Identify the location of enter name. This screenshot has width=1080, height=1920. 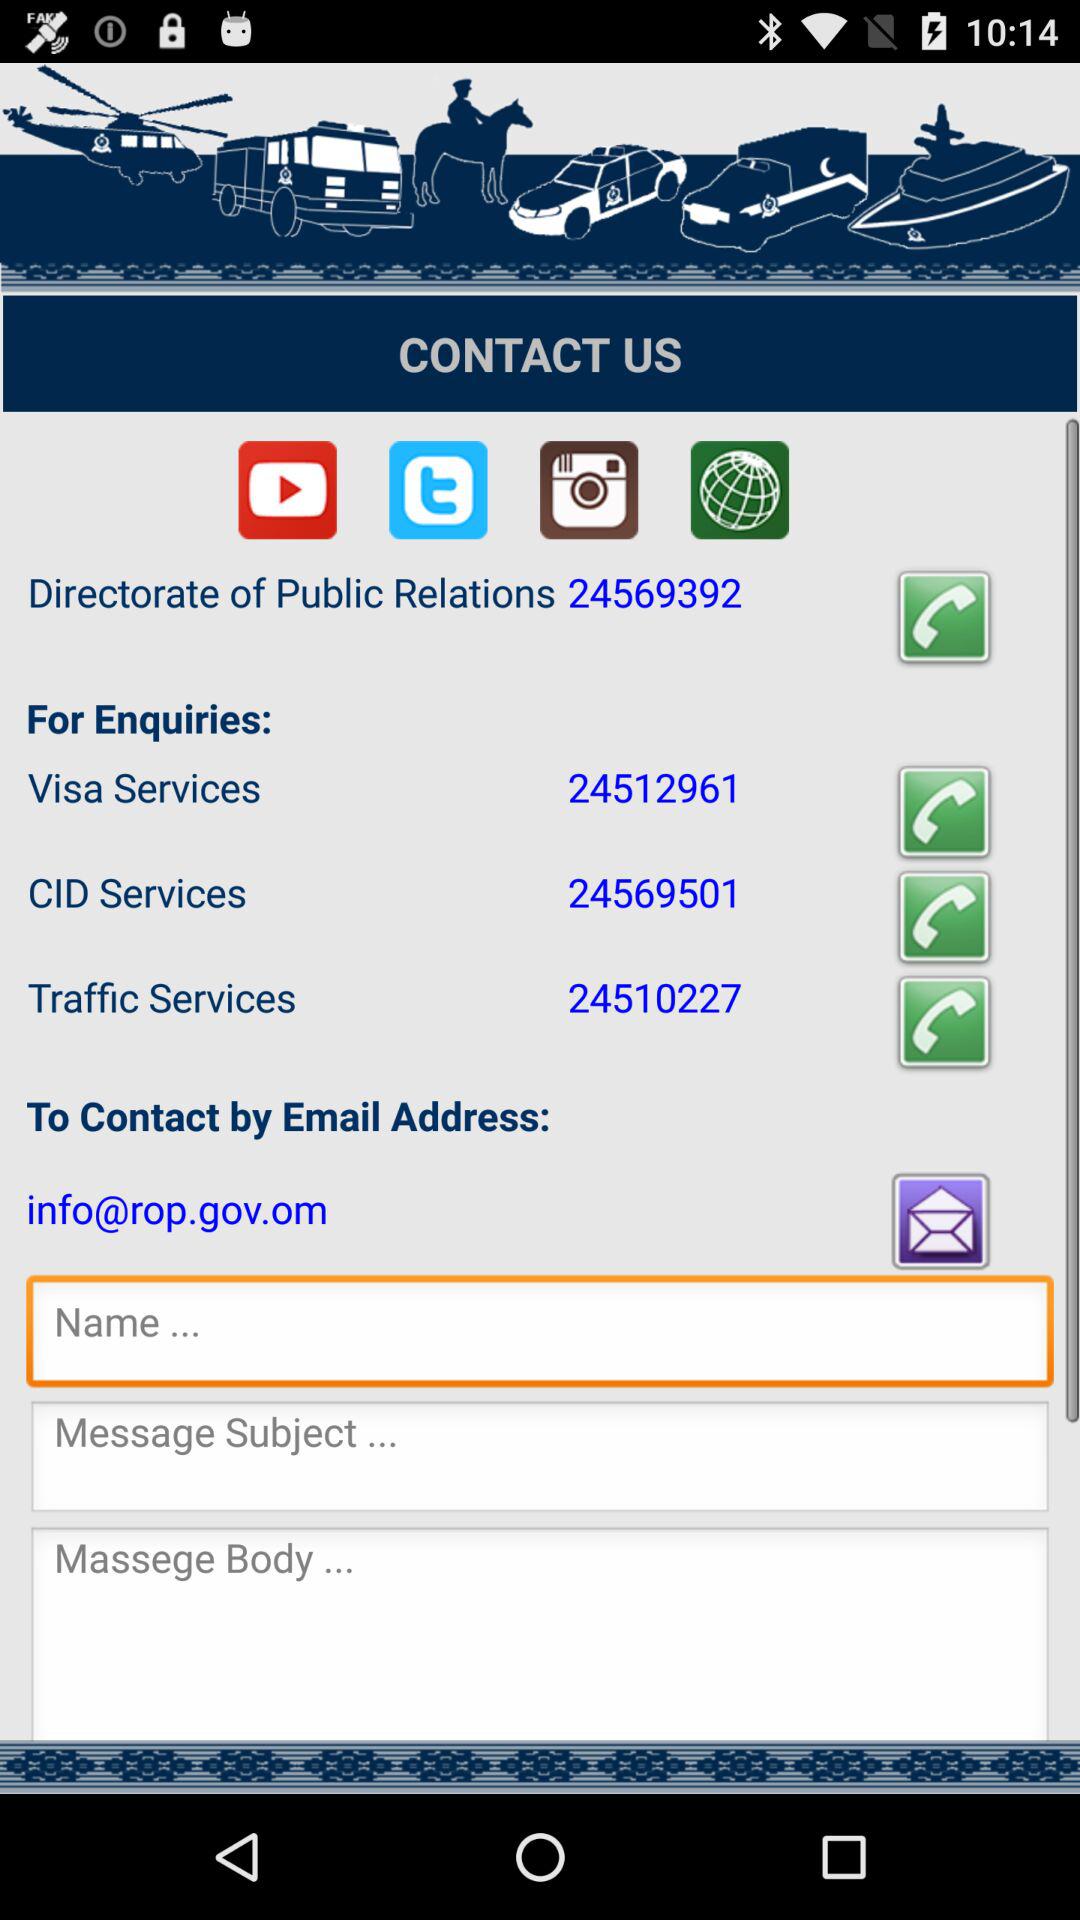
(540, 1336).